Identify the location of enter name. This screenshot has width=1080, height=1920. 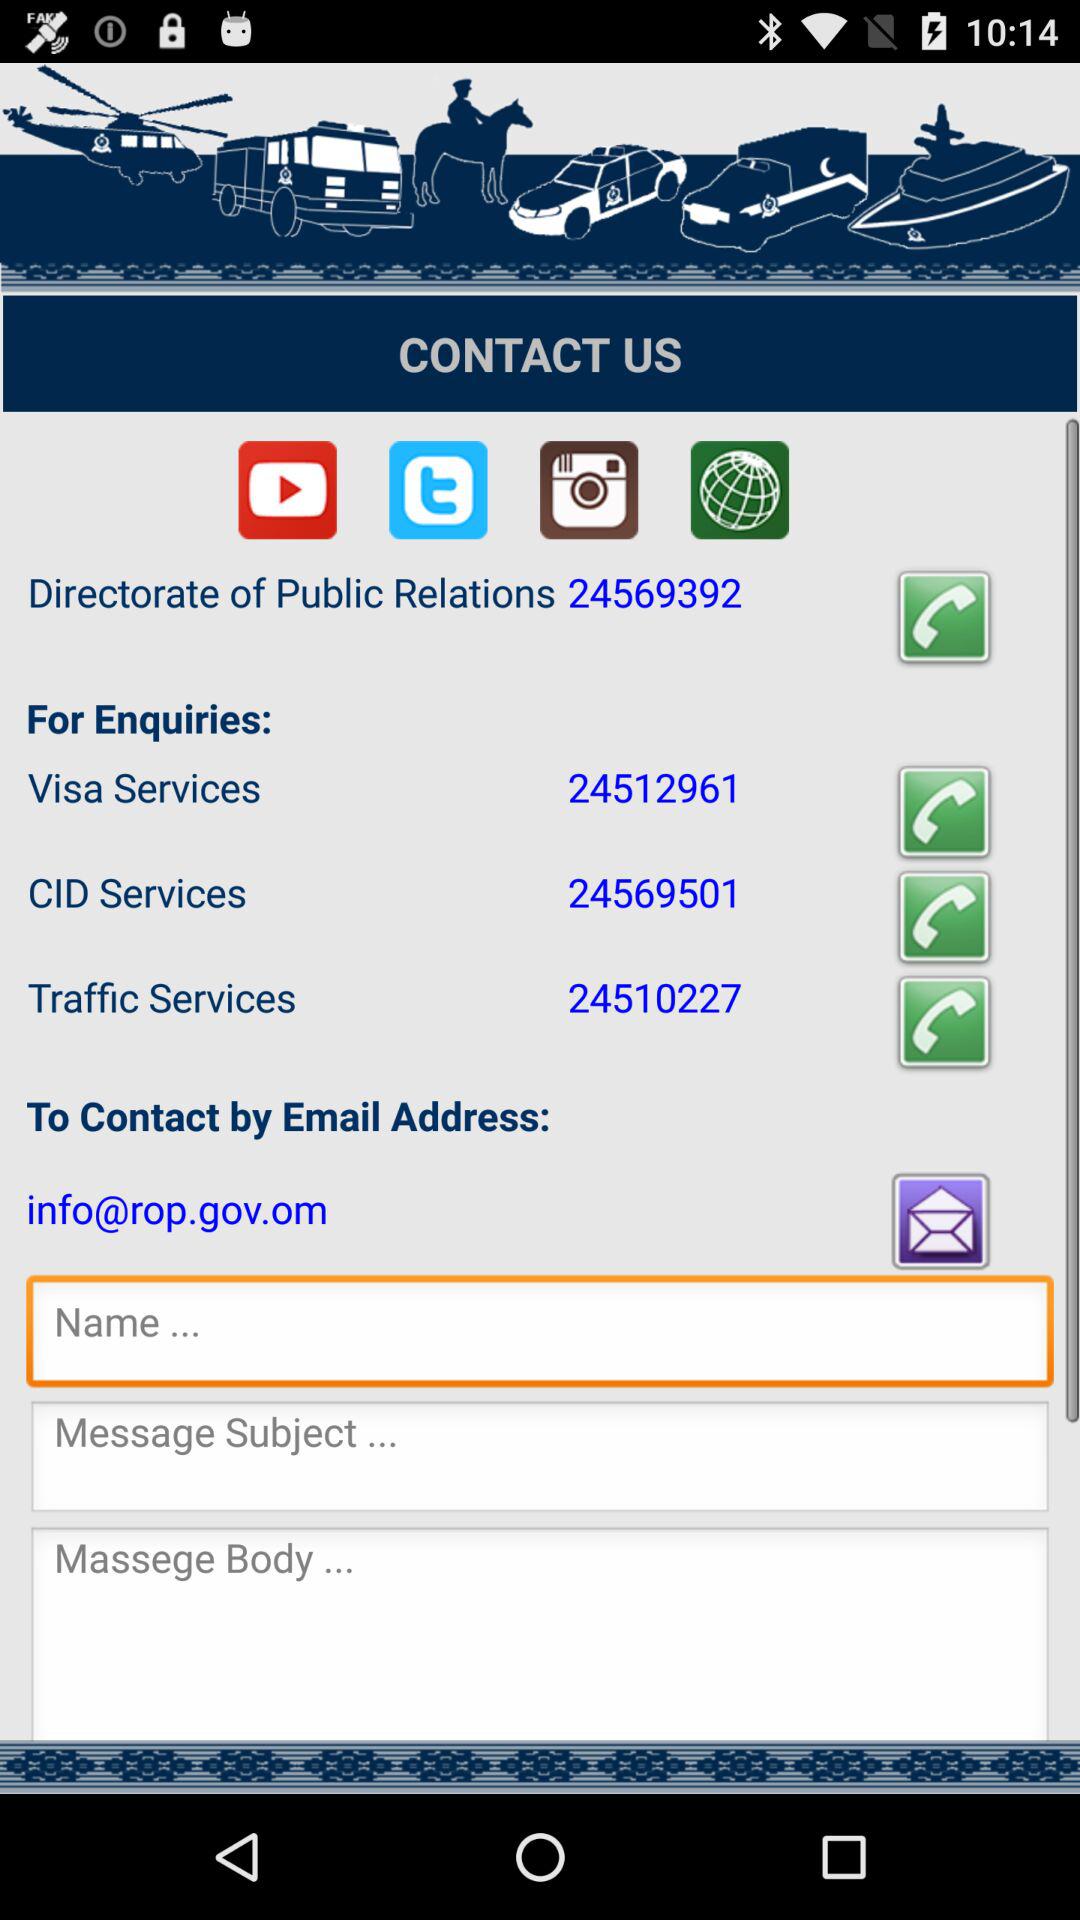
(540, 1336).